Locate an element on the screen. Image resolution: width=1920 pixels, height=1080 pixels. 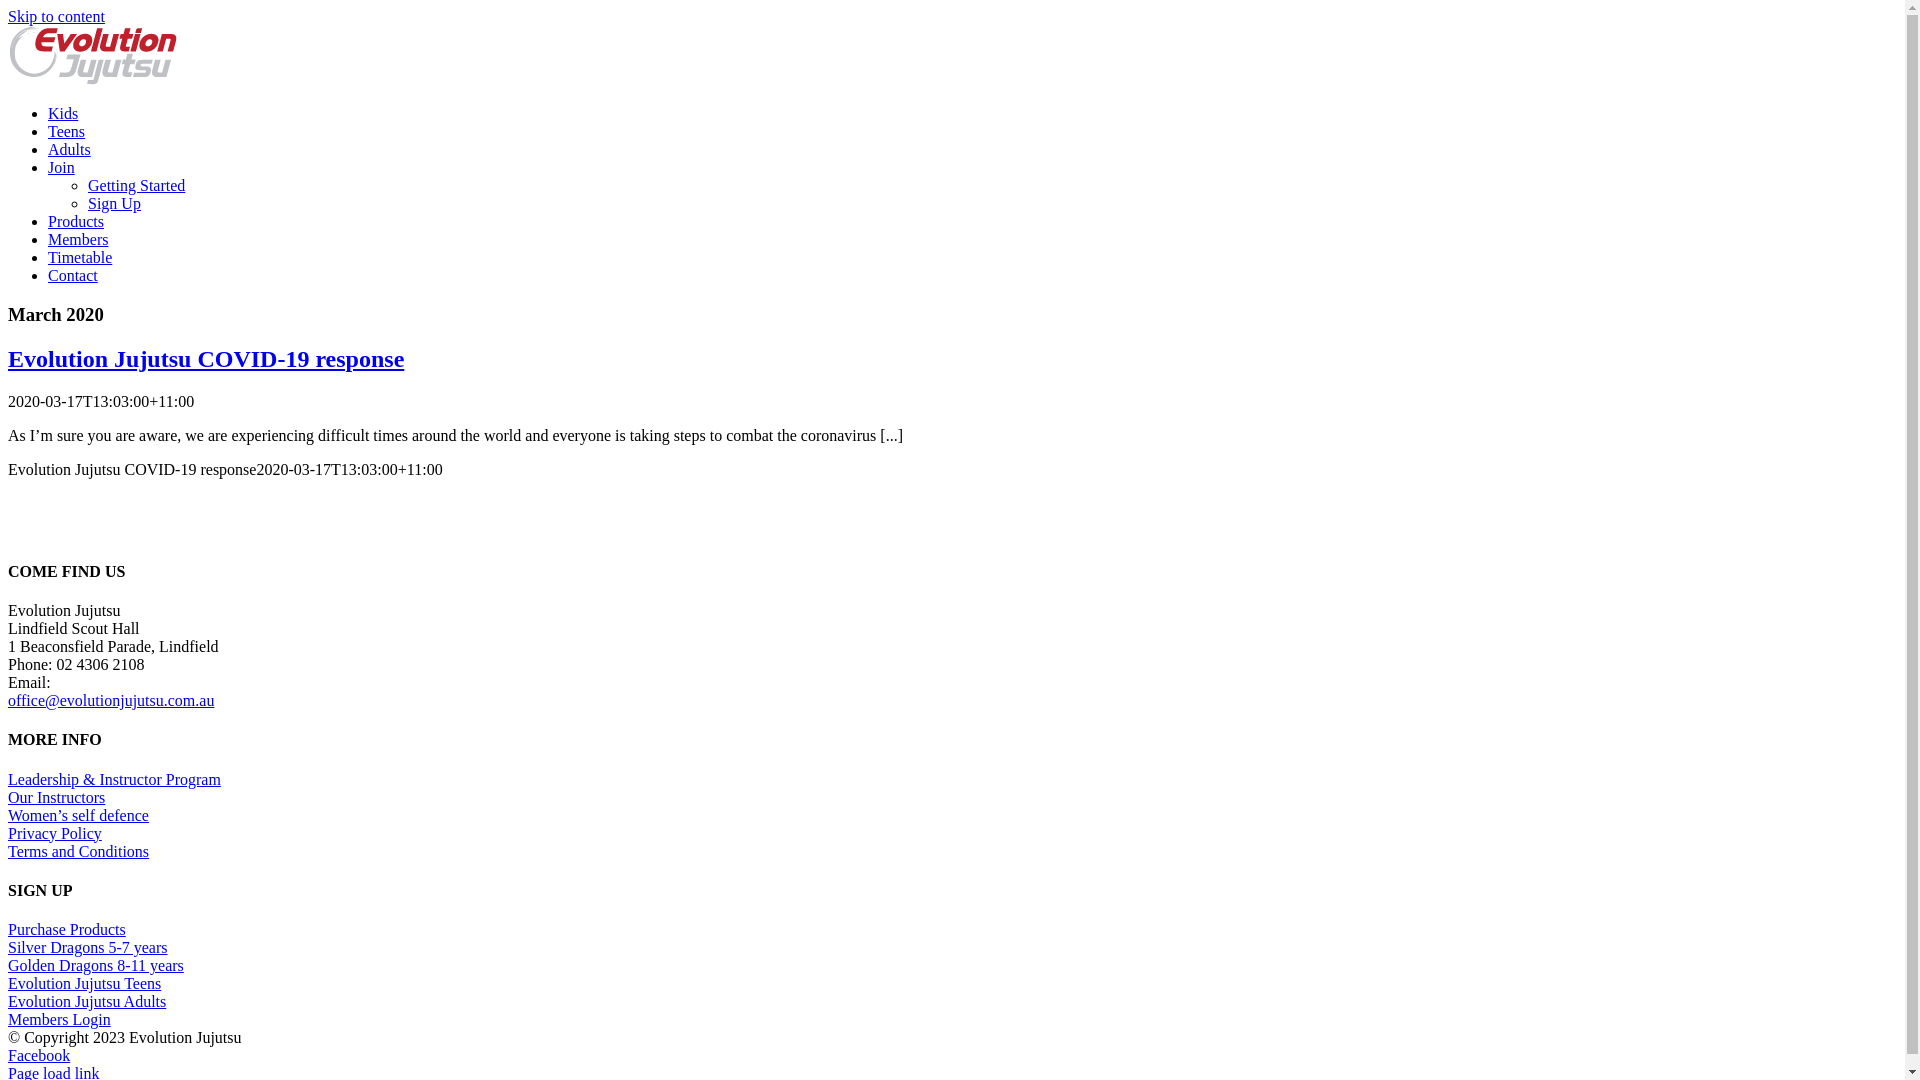
Timetable is located at coordinates (80, 258).